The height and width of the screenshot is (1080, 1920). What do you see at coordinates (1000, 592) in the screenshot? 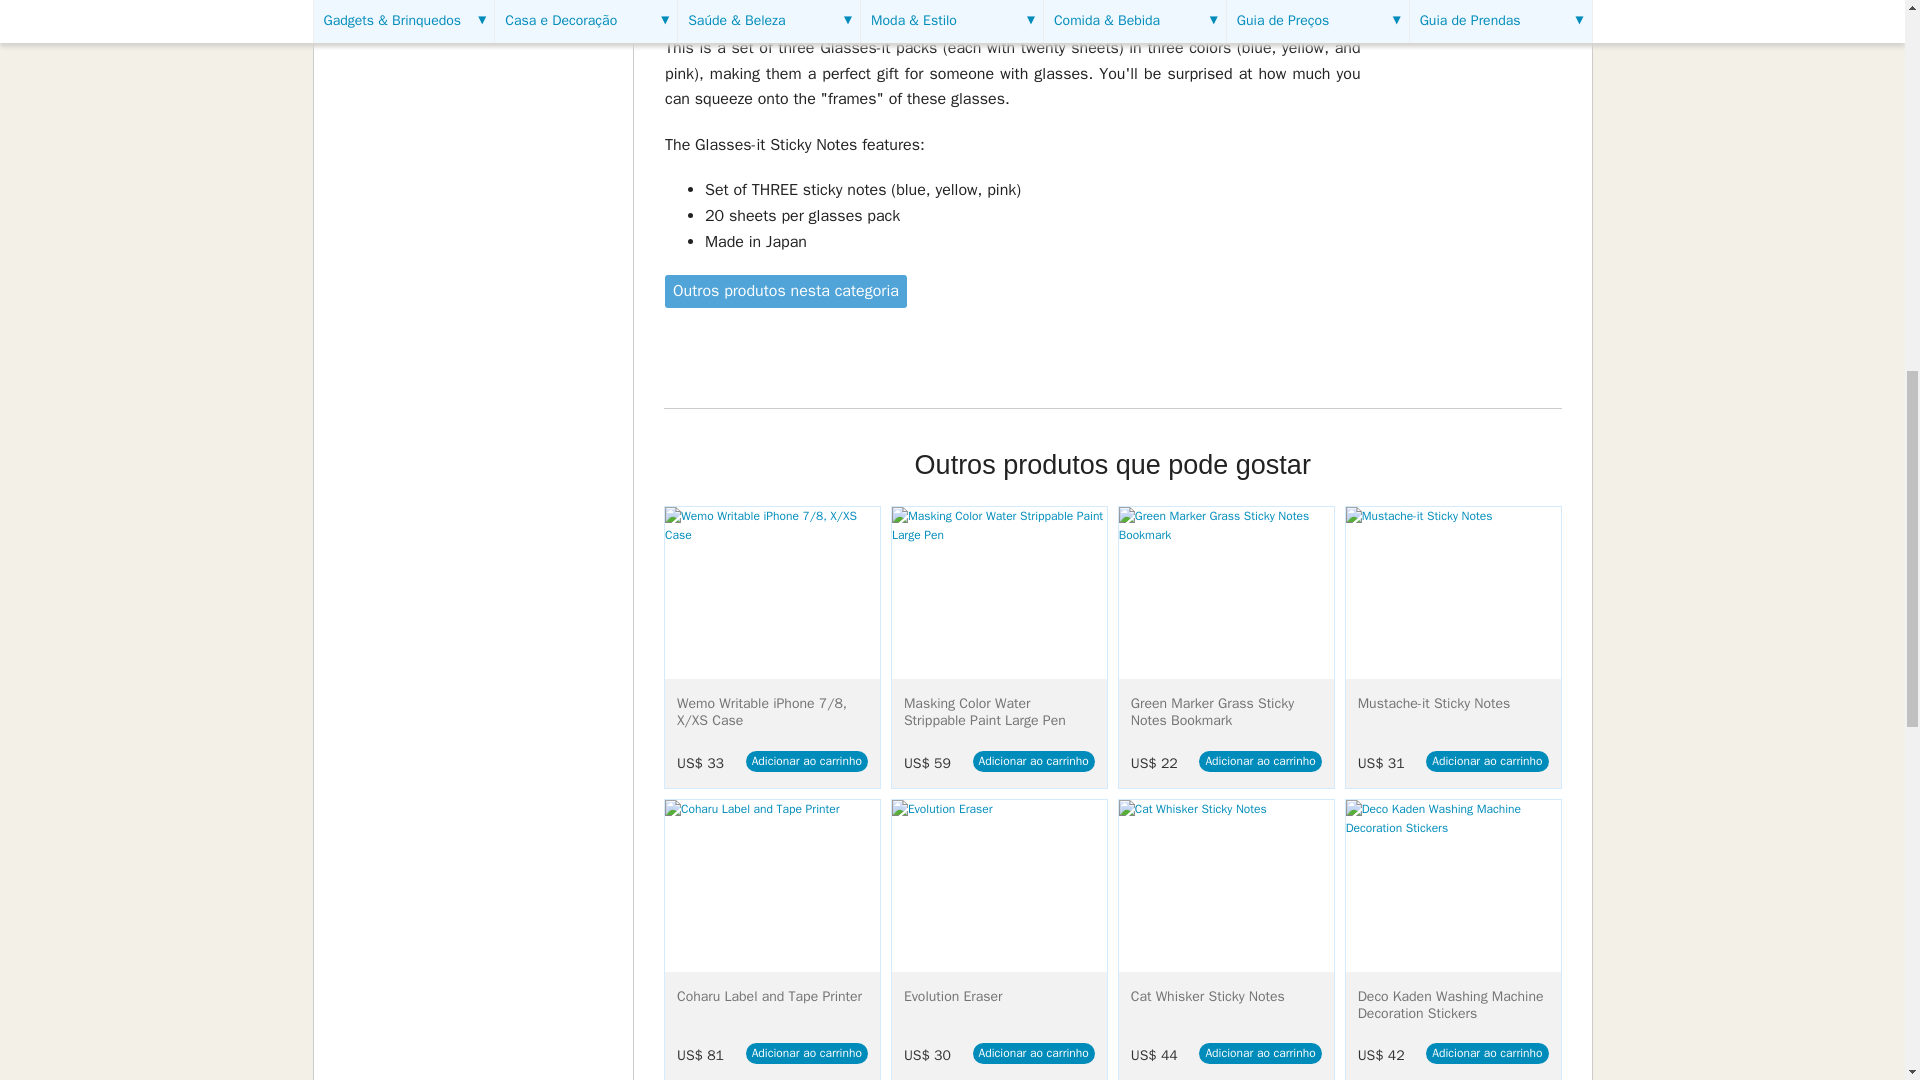
I see ` Masking Color Water Strippable Paint Large Pen ` at bounding box center [1000, 592].